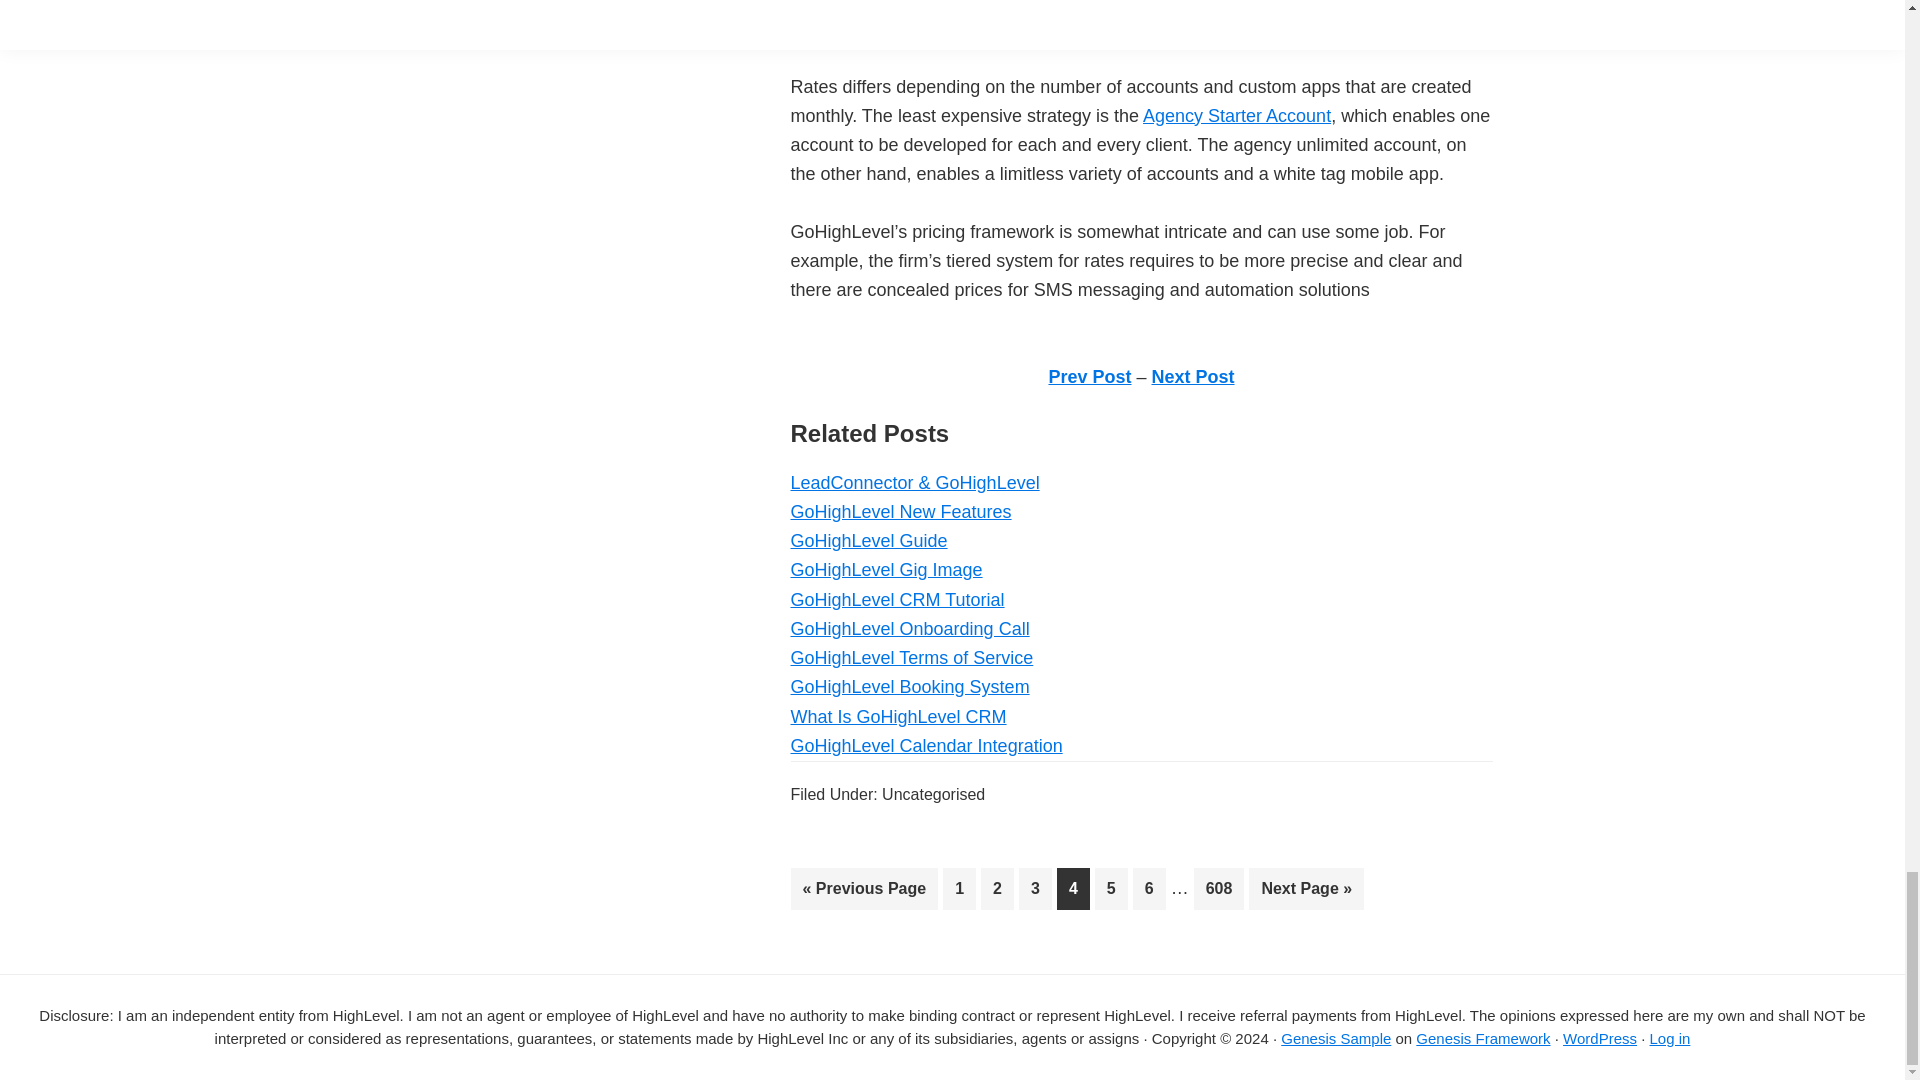 The width and height of the screenshot is (1920, 1080). What do you see at coordinates (909, 628) in the screenshot?
I see `GoHighLevel Onboarding Call` at bounding box center [909, 628].